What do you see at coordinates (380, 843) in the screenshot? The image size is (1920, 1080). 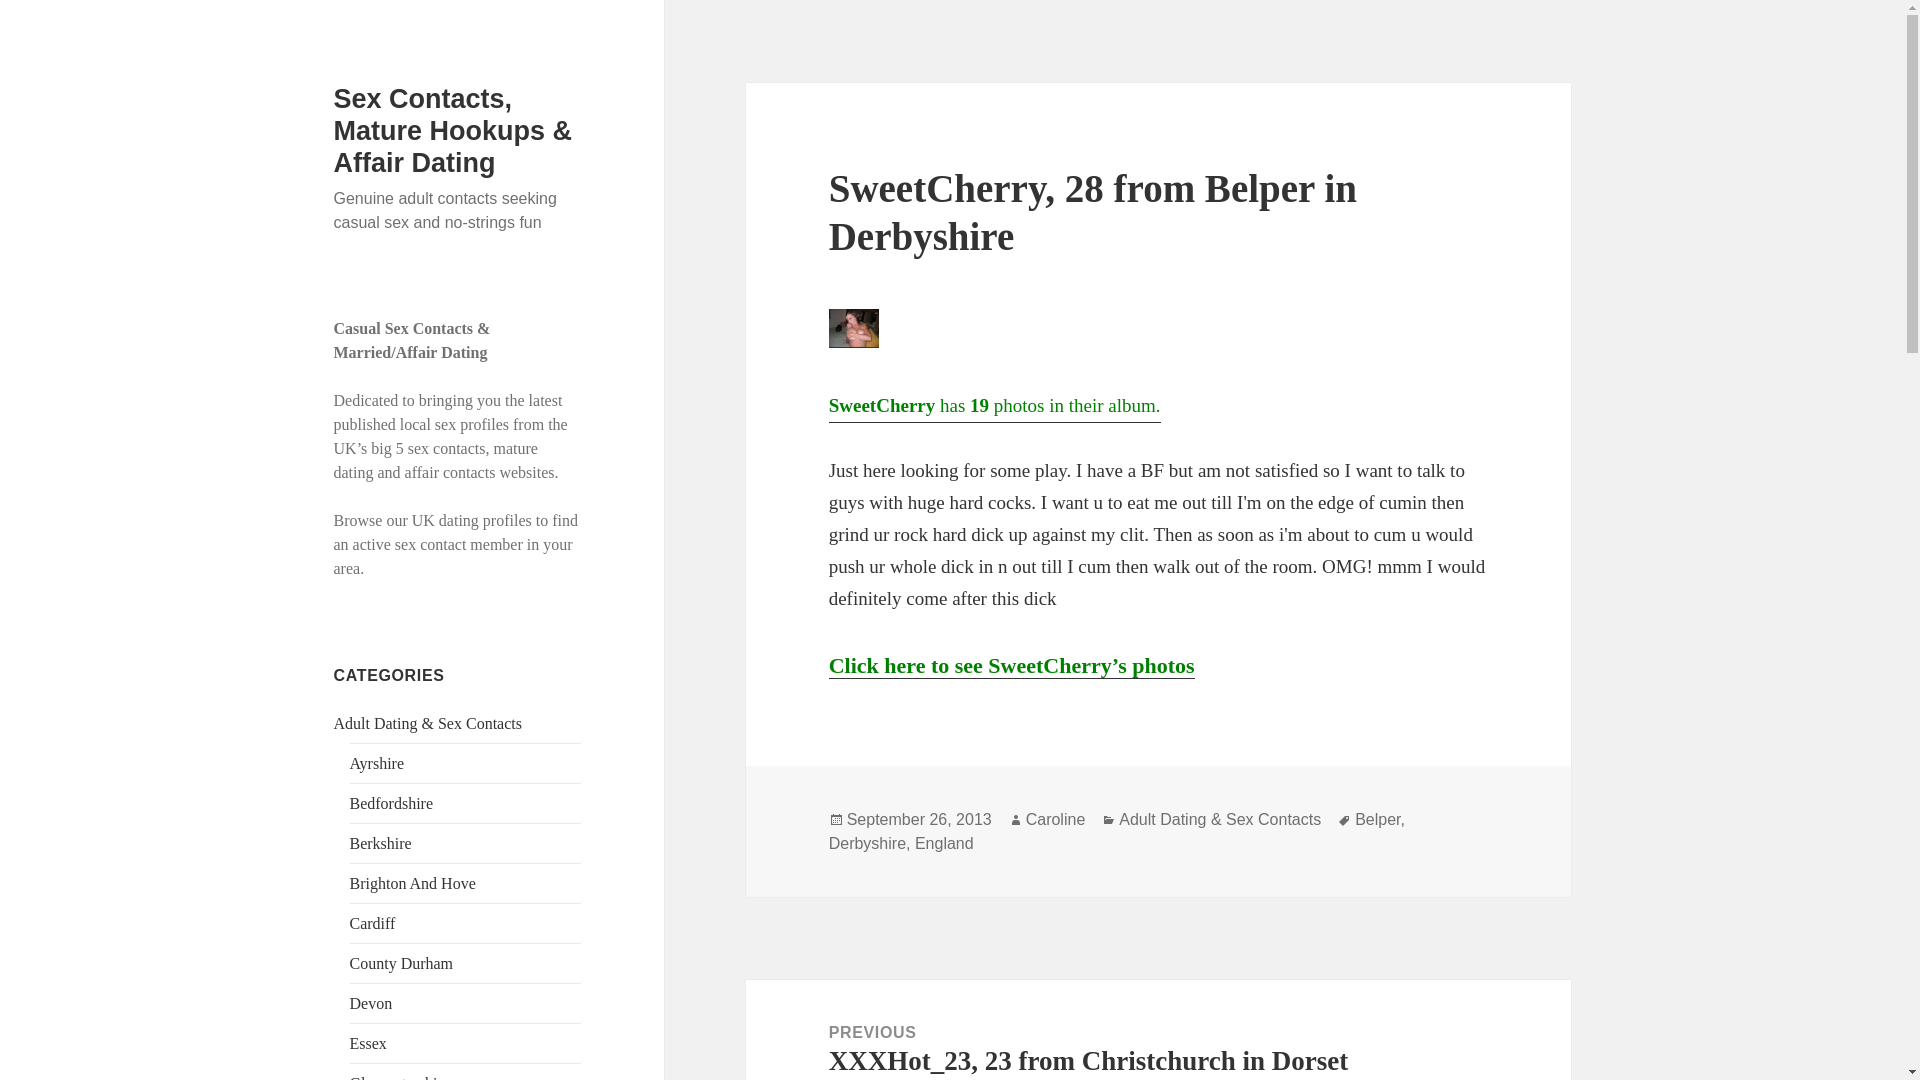 I see `Berkshire` at bounding box center [380, 843].